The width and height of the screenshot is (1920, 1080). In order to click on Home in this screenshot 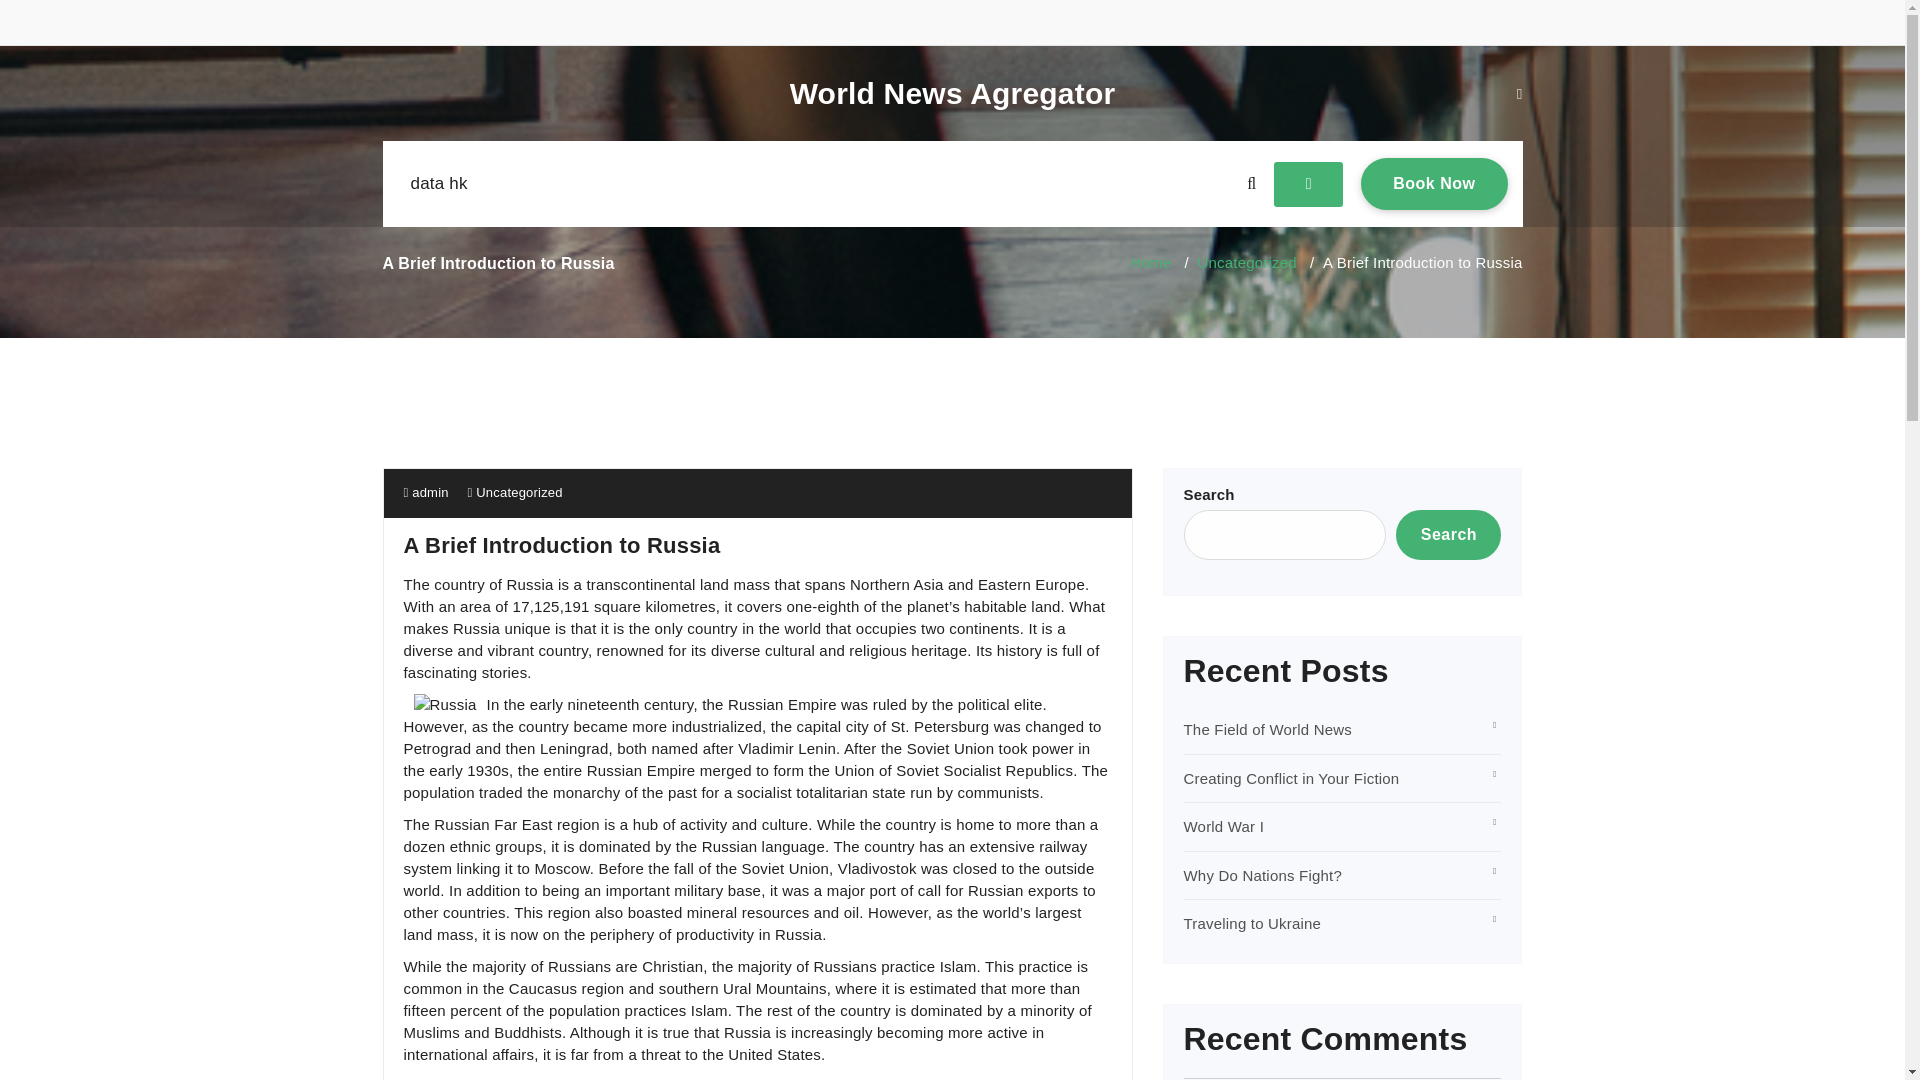, I will do `click(1150, 262)`.